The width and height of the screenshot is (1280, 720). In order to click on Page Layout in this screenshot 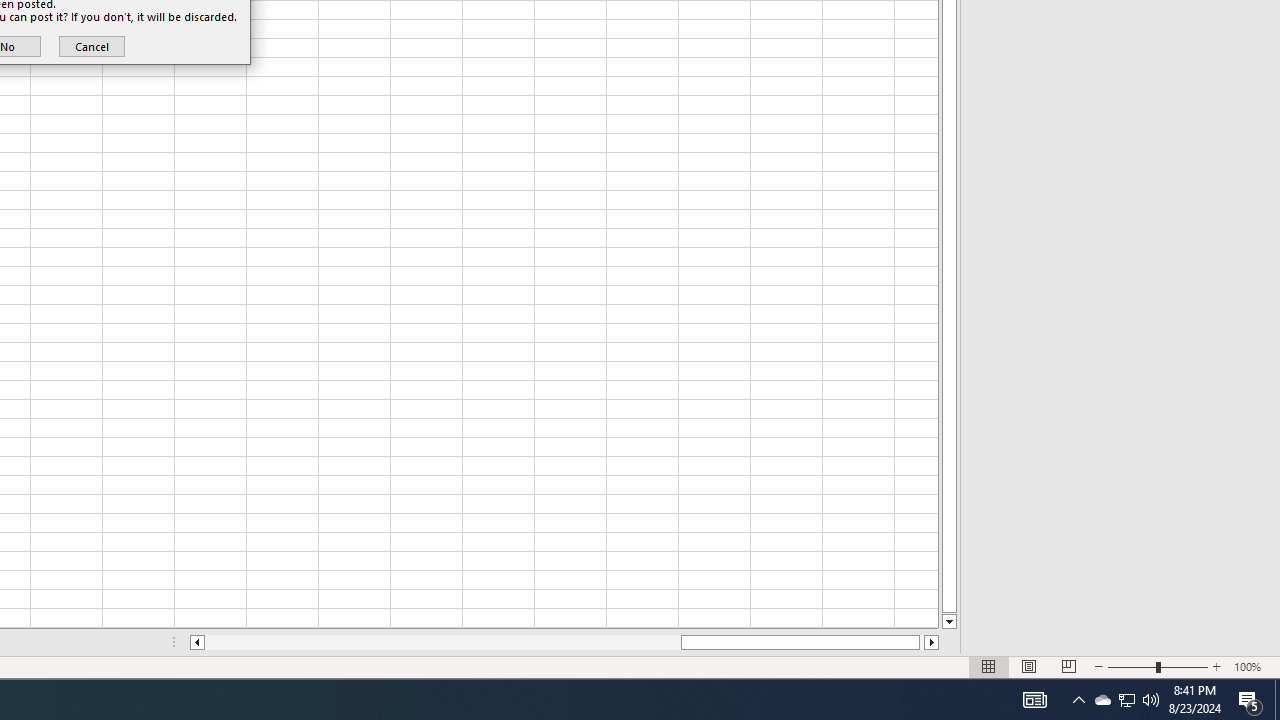, I will do `click(1158, 667)`.